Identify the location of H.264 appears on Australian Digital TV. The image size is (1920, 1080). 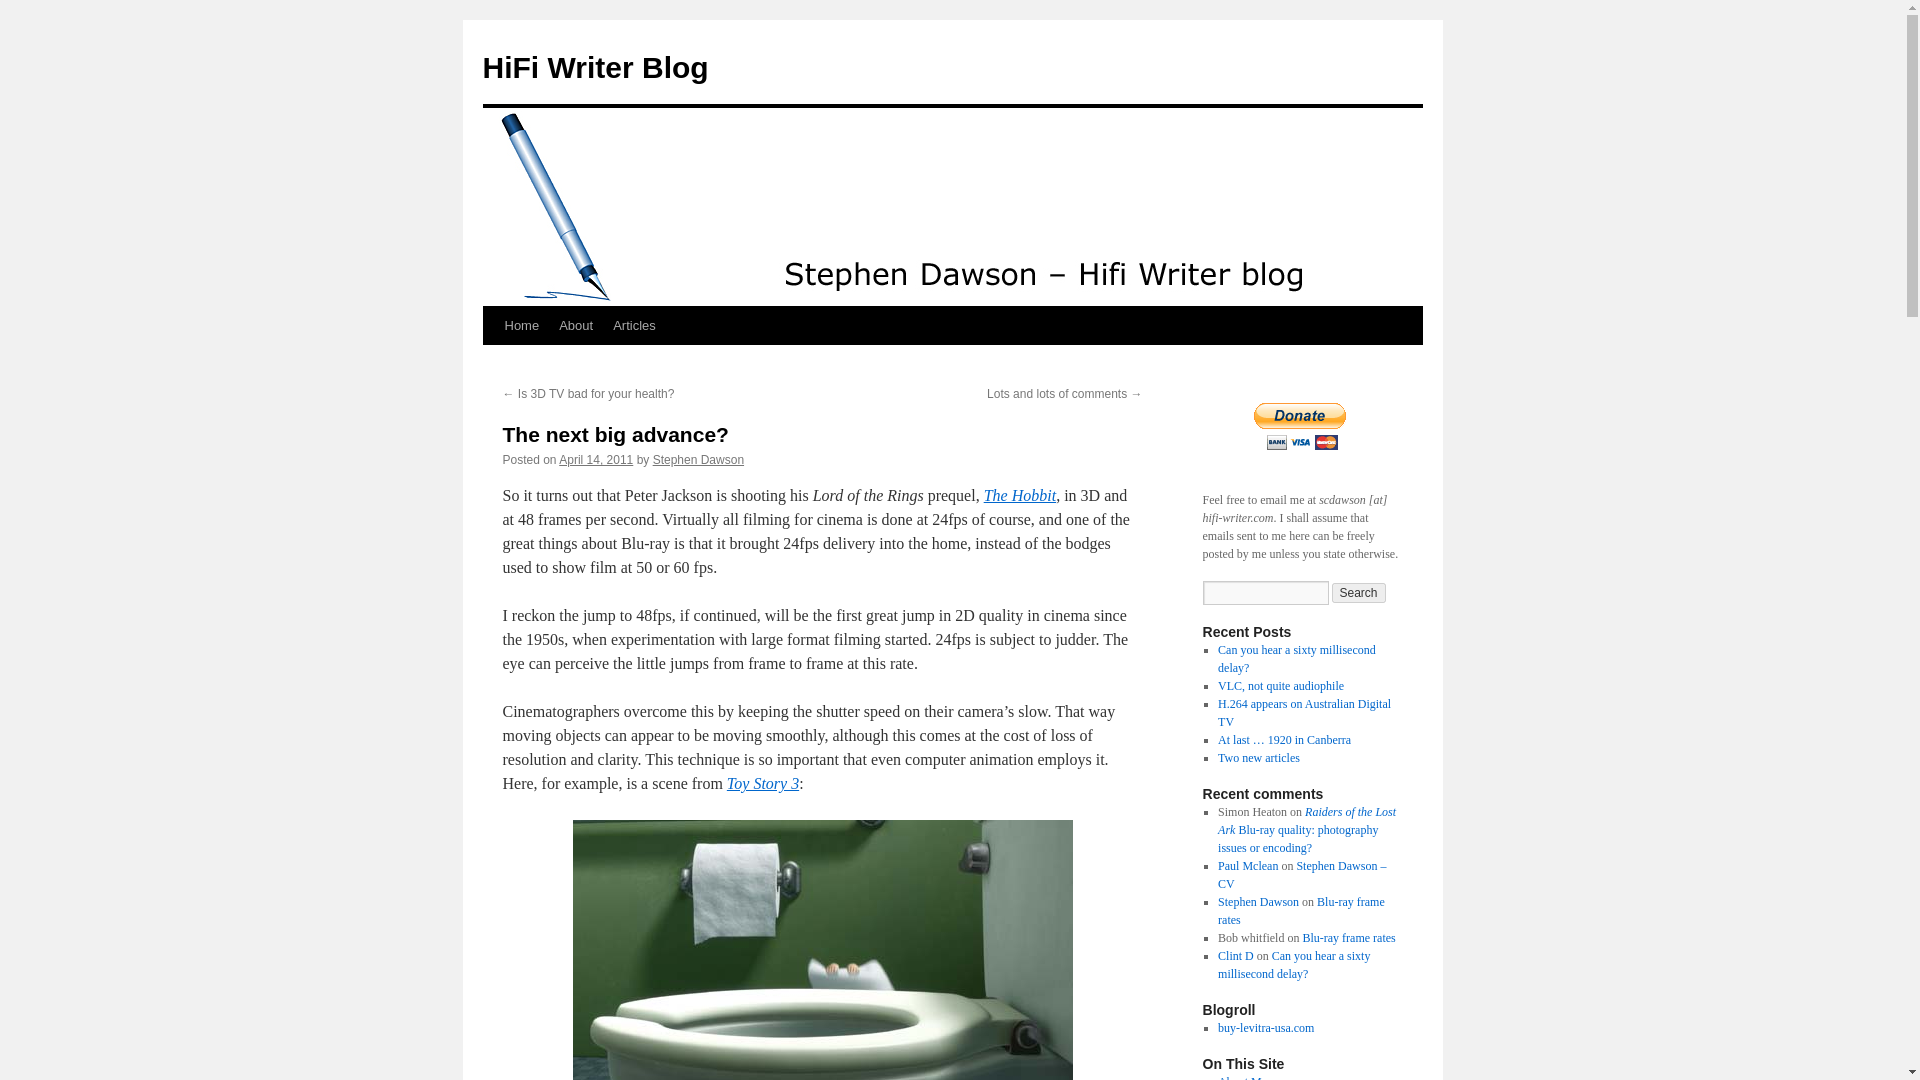
(1304, 712).